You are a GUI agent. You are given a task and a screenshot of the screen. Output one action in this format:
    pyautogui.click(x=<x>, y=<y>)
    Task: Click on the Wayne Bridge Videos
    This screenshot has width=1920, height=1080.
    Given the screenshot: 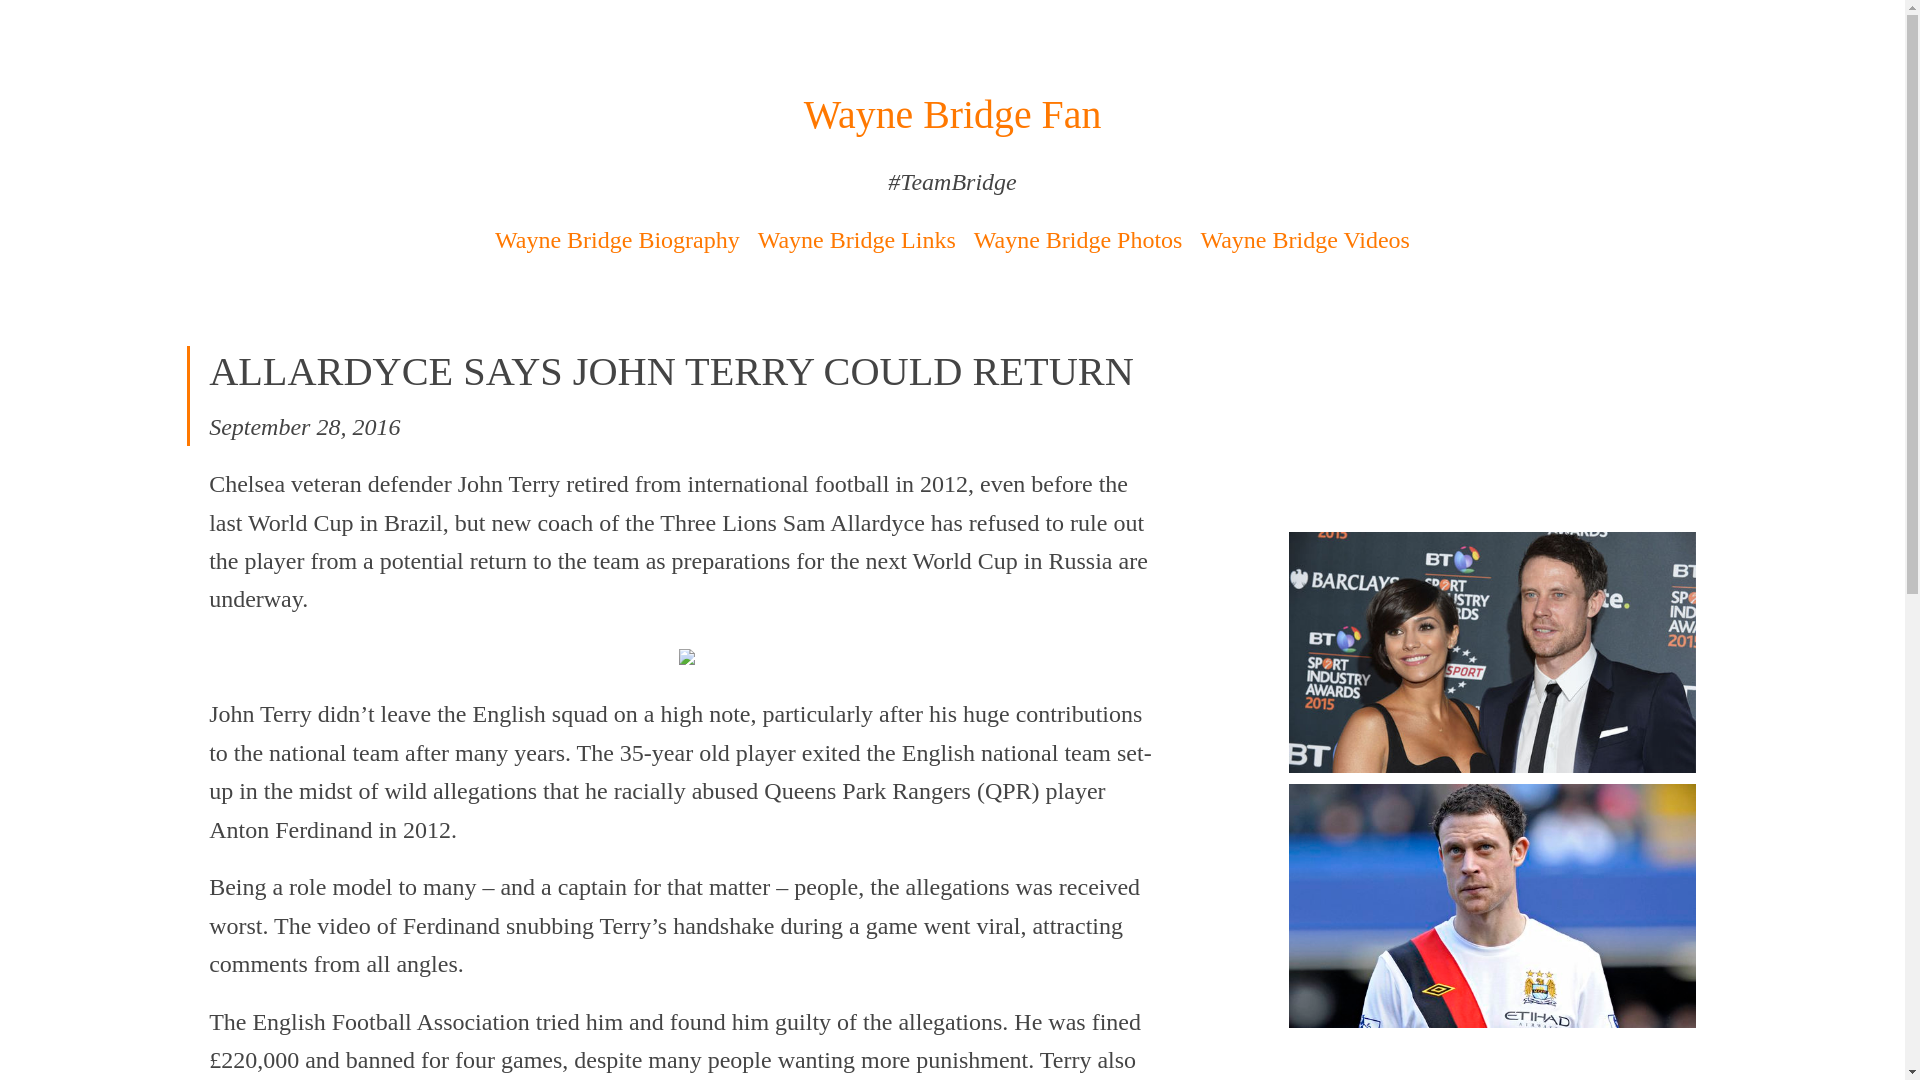 What is the action you would take?
    pyautogui.click(x=1304, y=239)
    